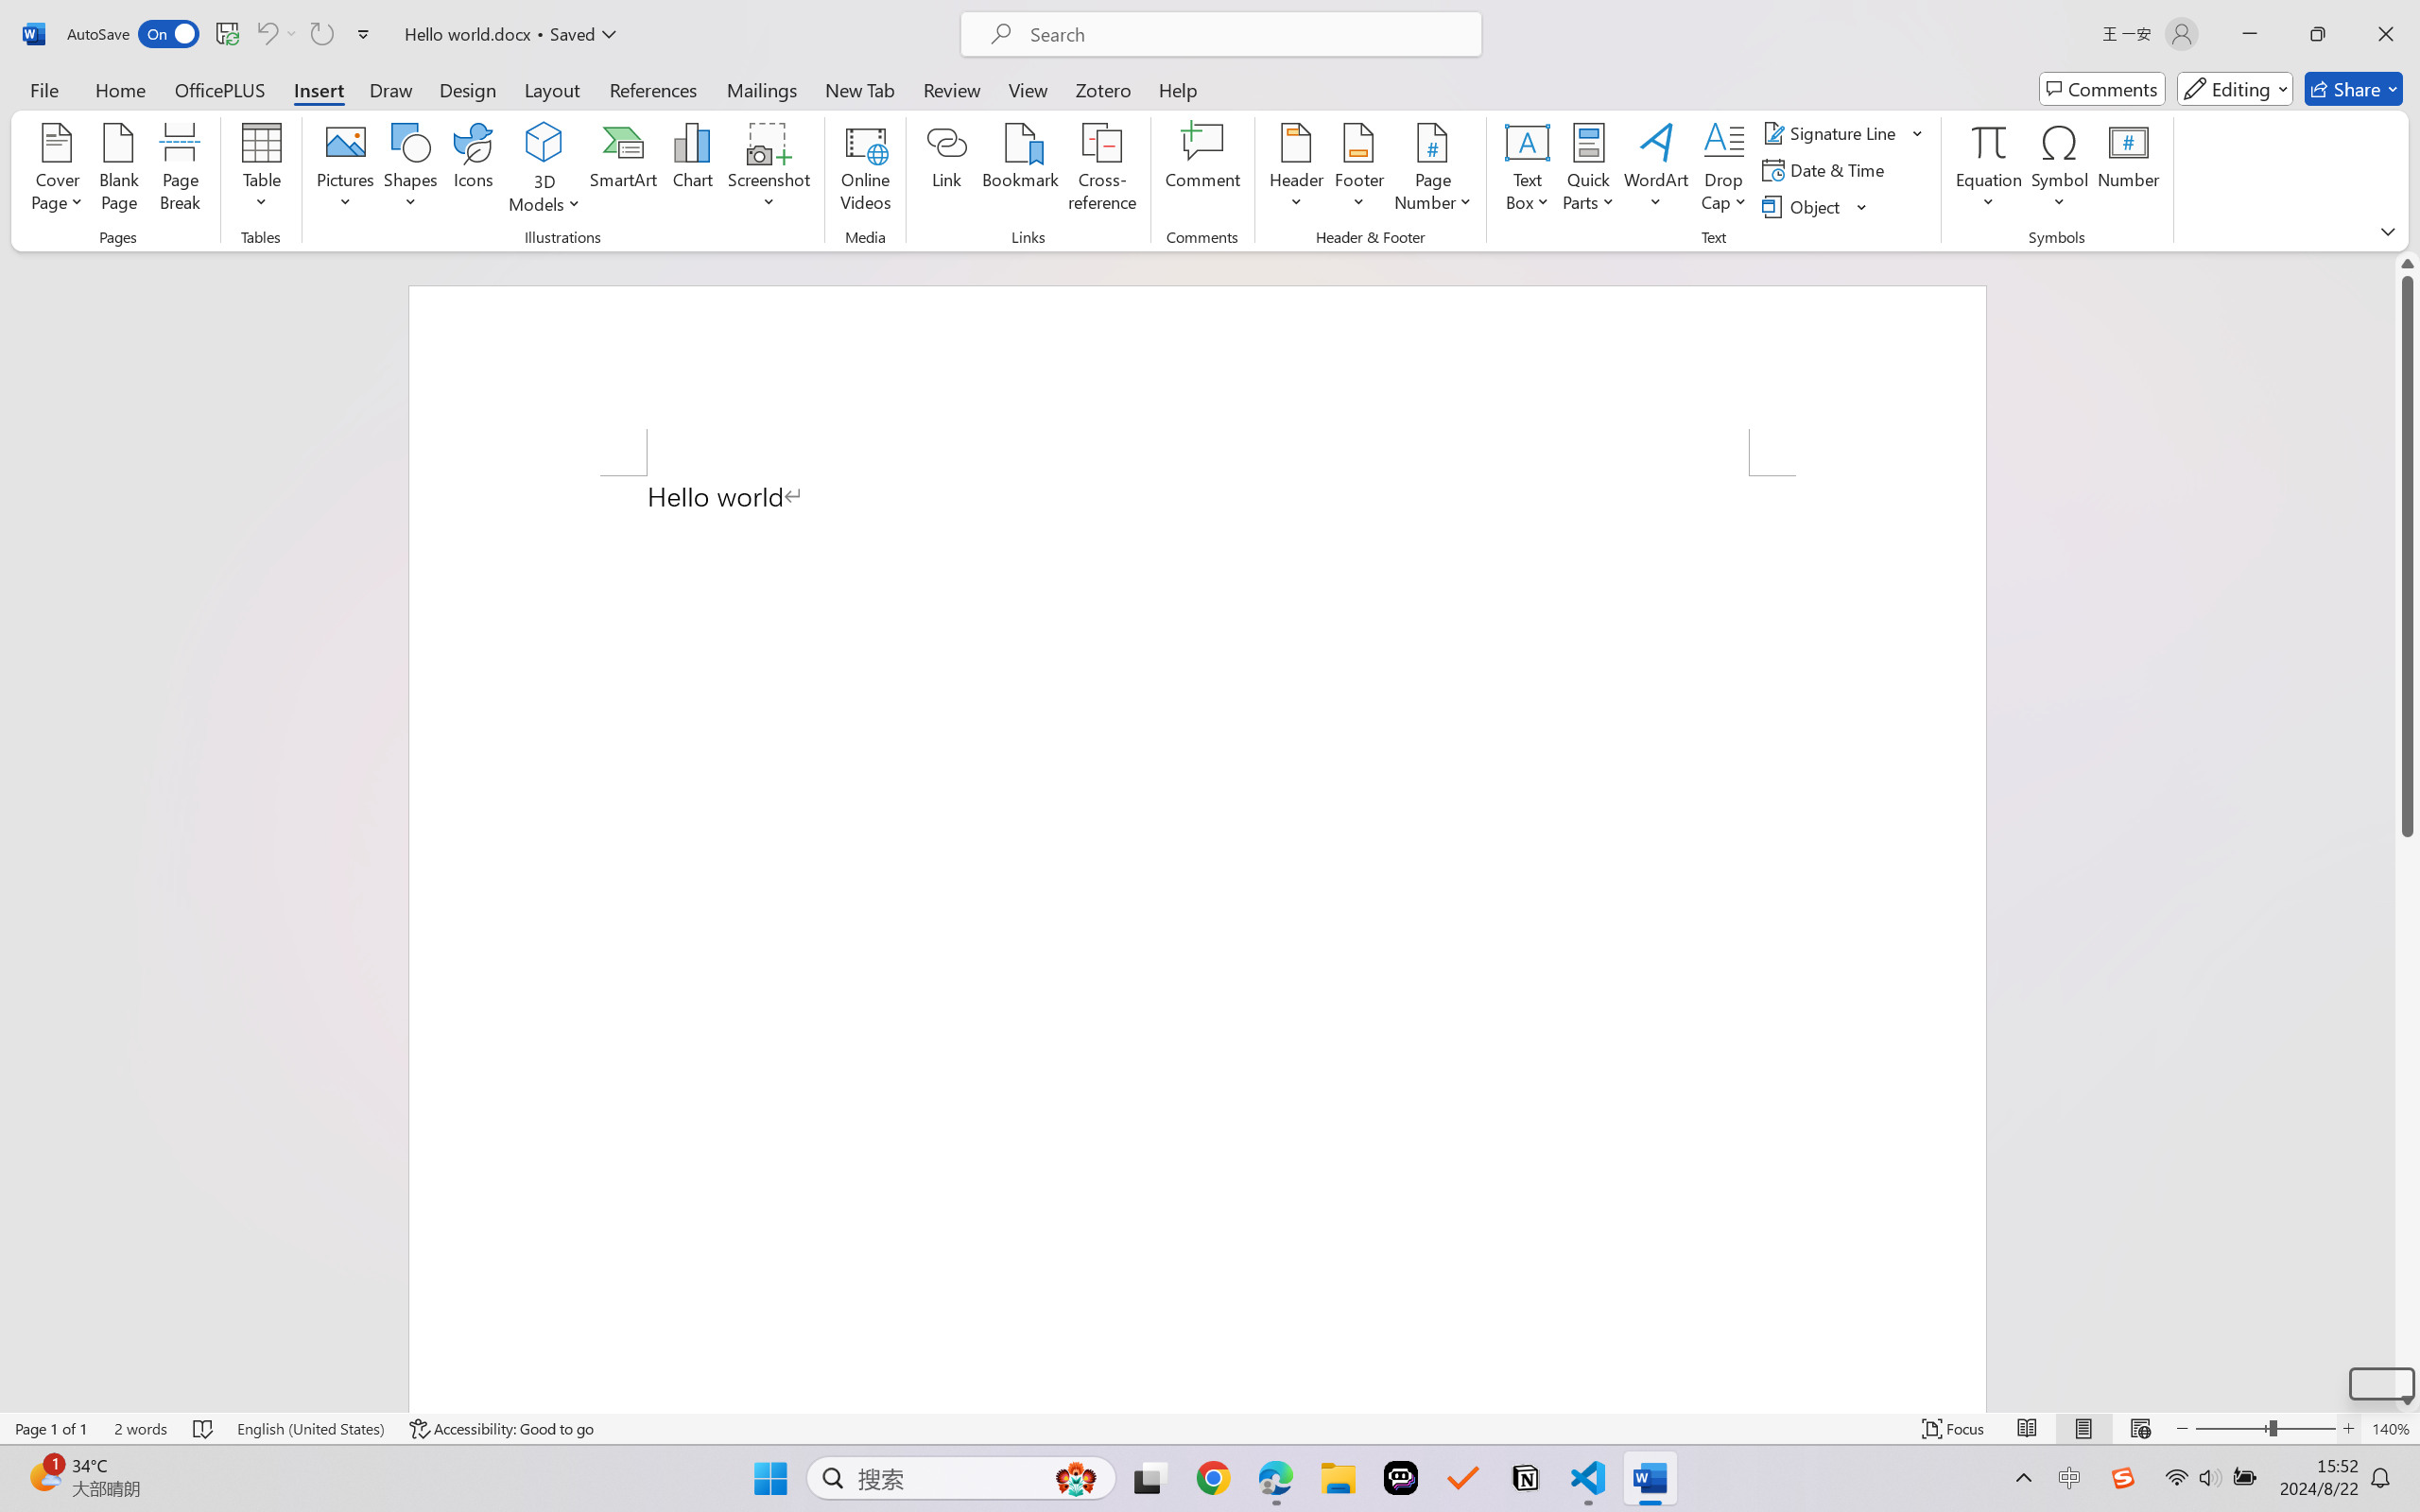  What do you see at coordinates (227, 34) in the screenshot?
I see `Save` at bounding box center [227, 34].